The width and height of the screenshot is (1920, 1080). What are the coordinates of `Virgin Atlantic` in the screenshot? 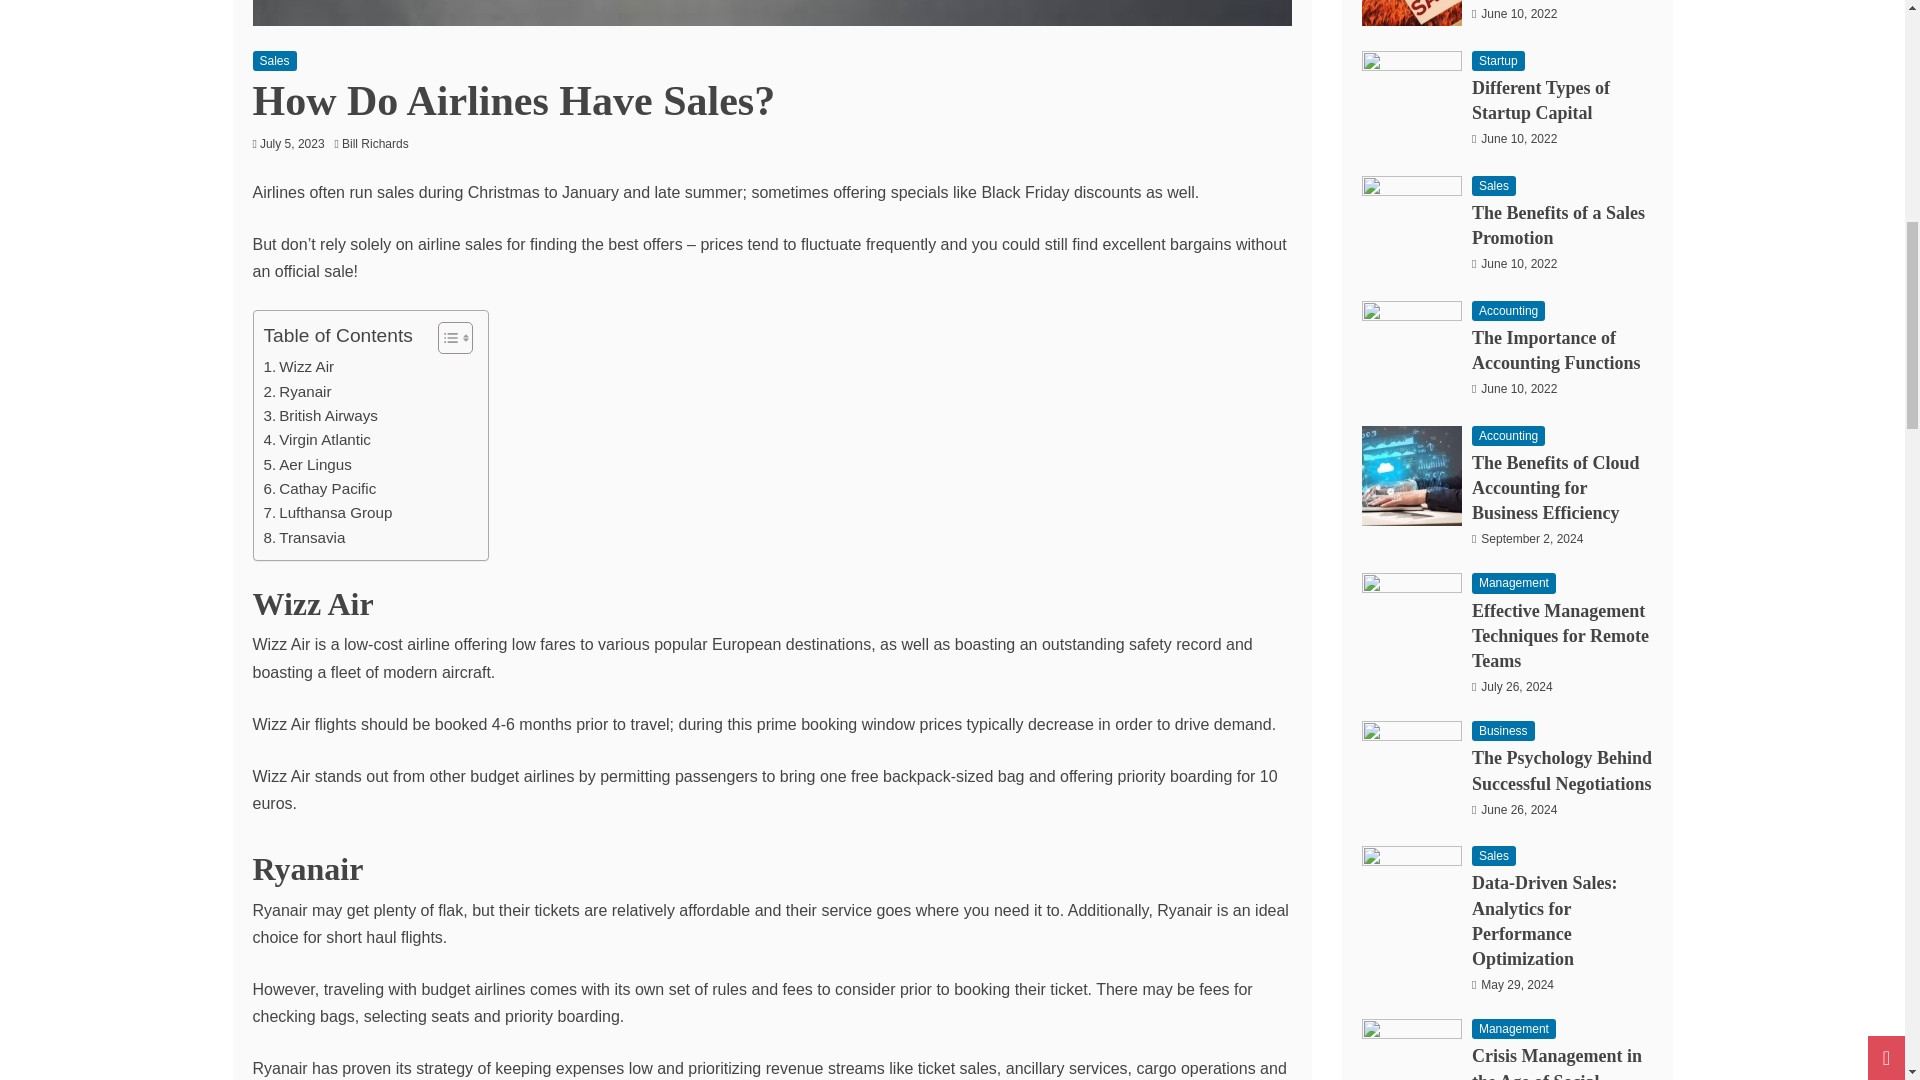 It's located at (317, 440).